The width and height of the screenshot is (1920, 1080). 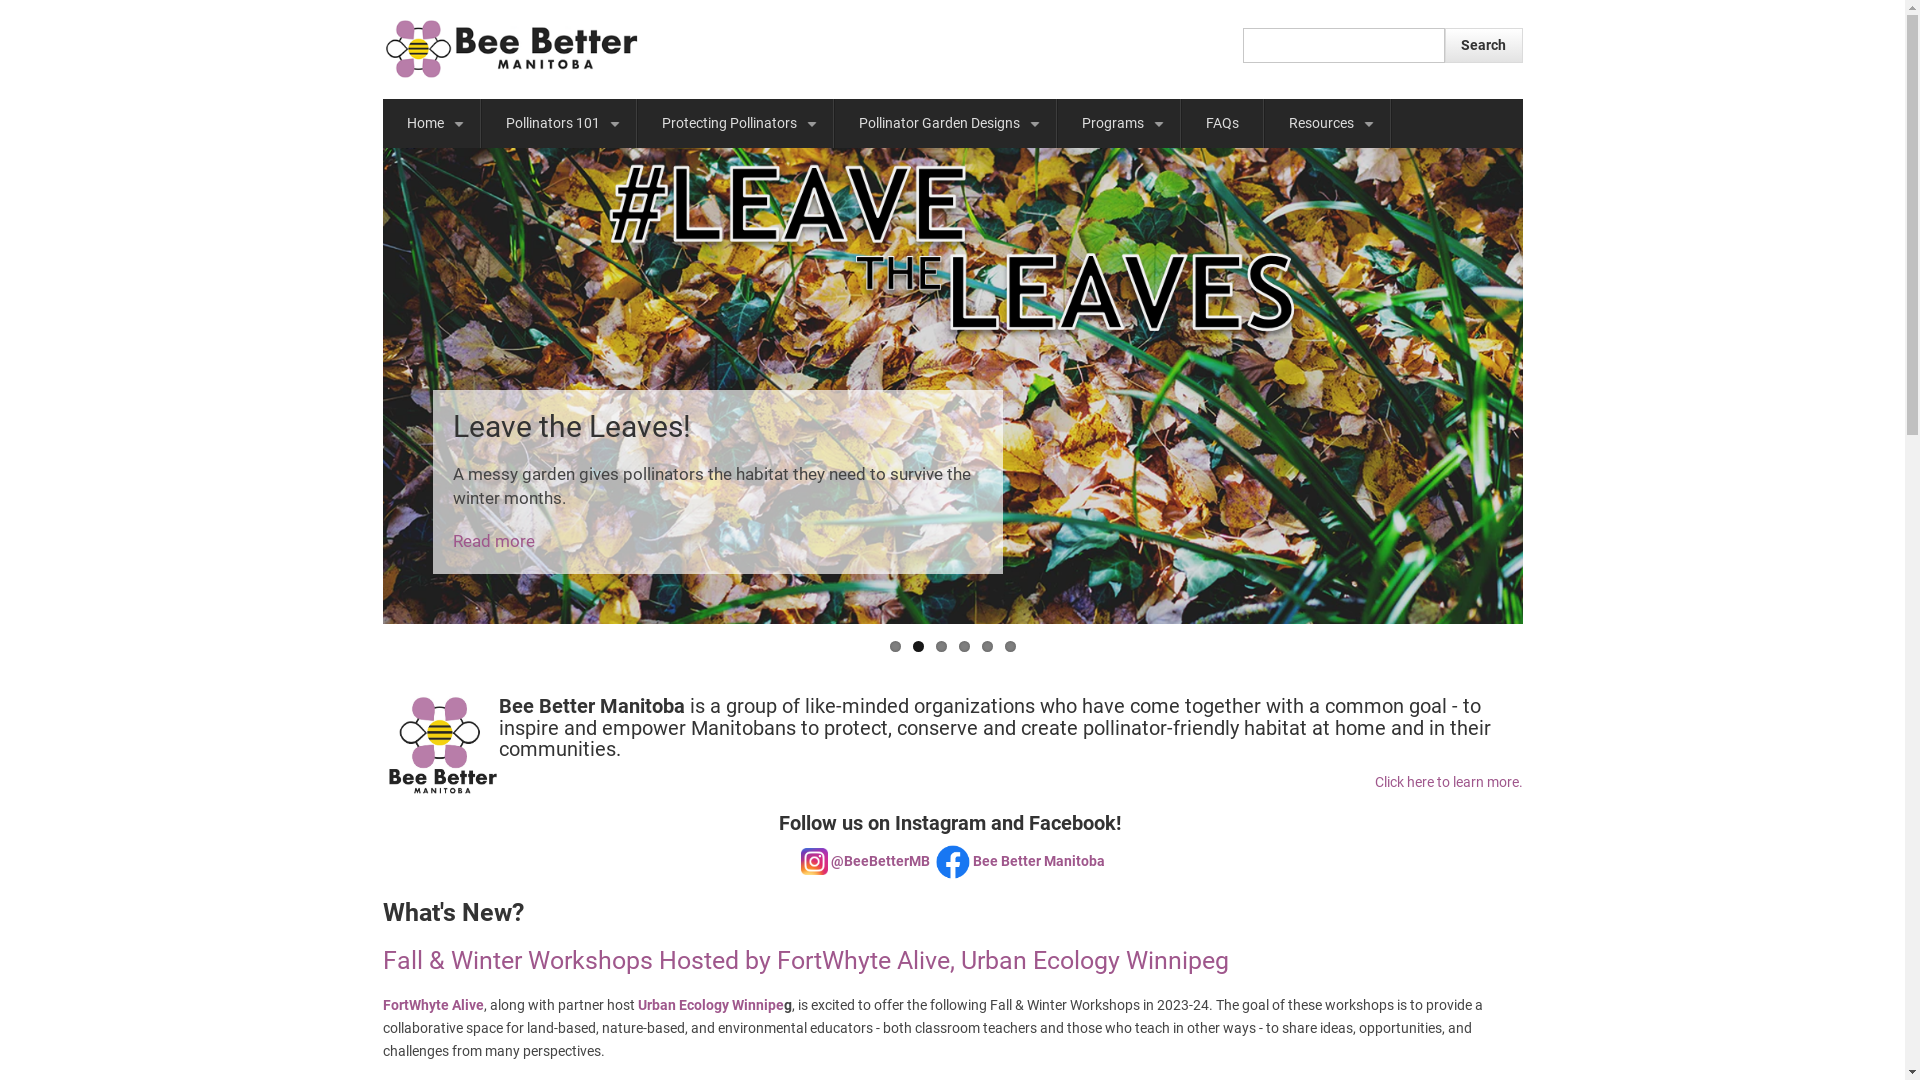 I want to click on FAQs, so click(x=1222, y=124).